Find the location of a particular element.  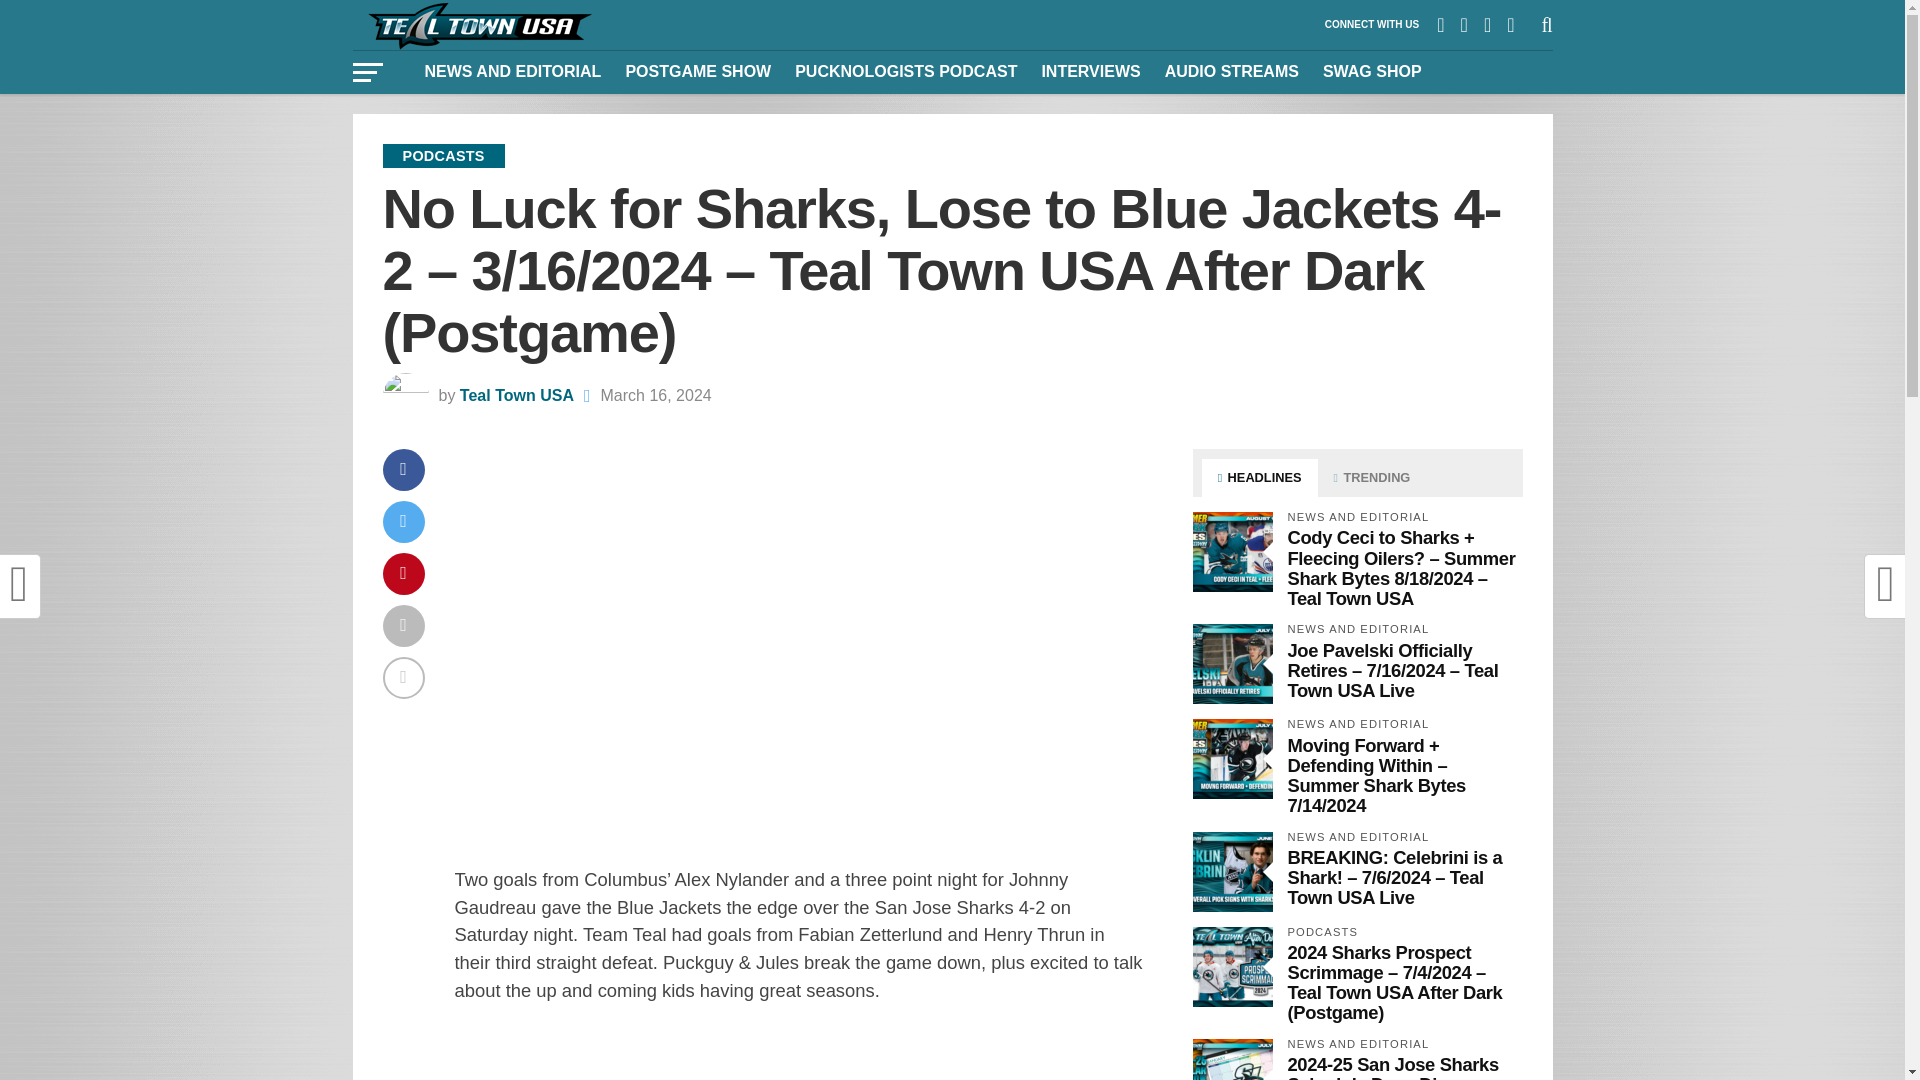

AUDIO STREAMS is located at coordinates (1232, 71).